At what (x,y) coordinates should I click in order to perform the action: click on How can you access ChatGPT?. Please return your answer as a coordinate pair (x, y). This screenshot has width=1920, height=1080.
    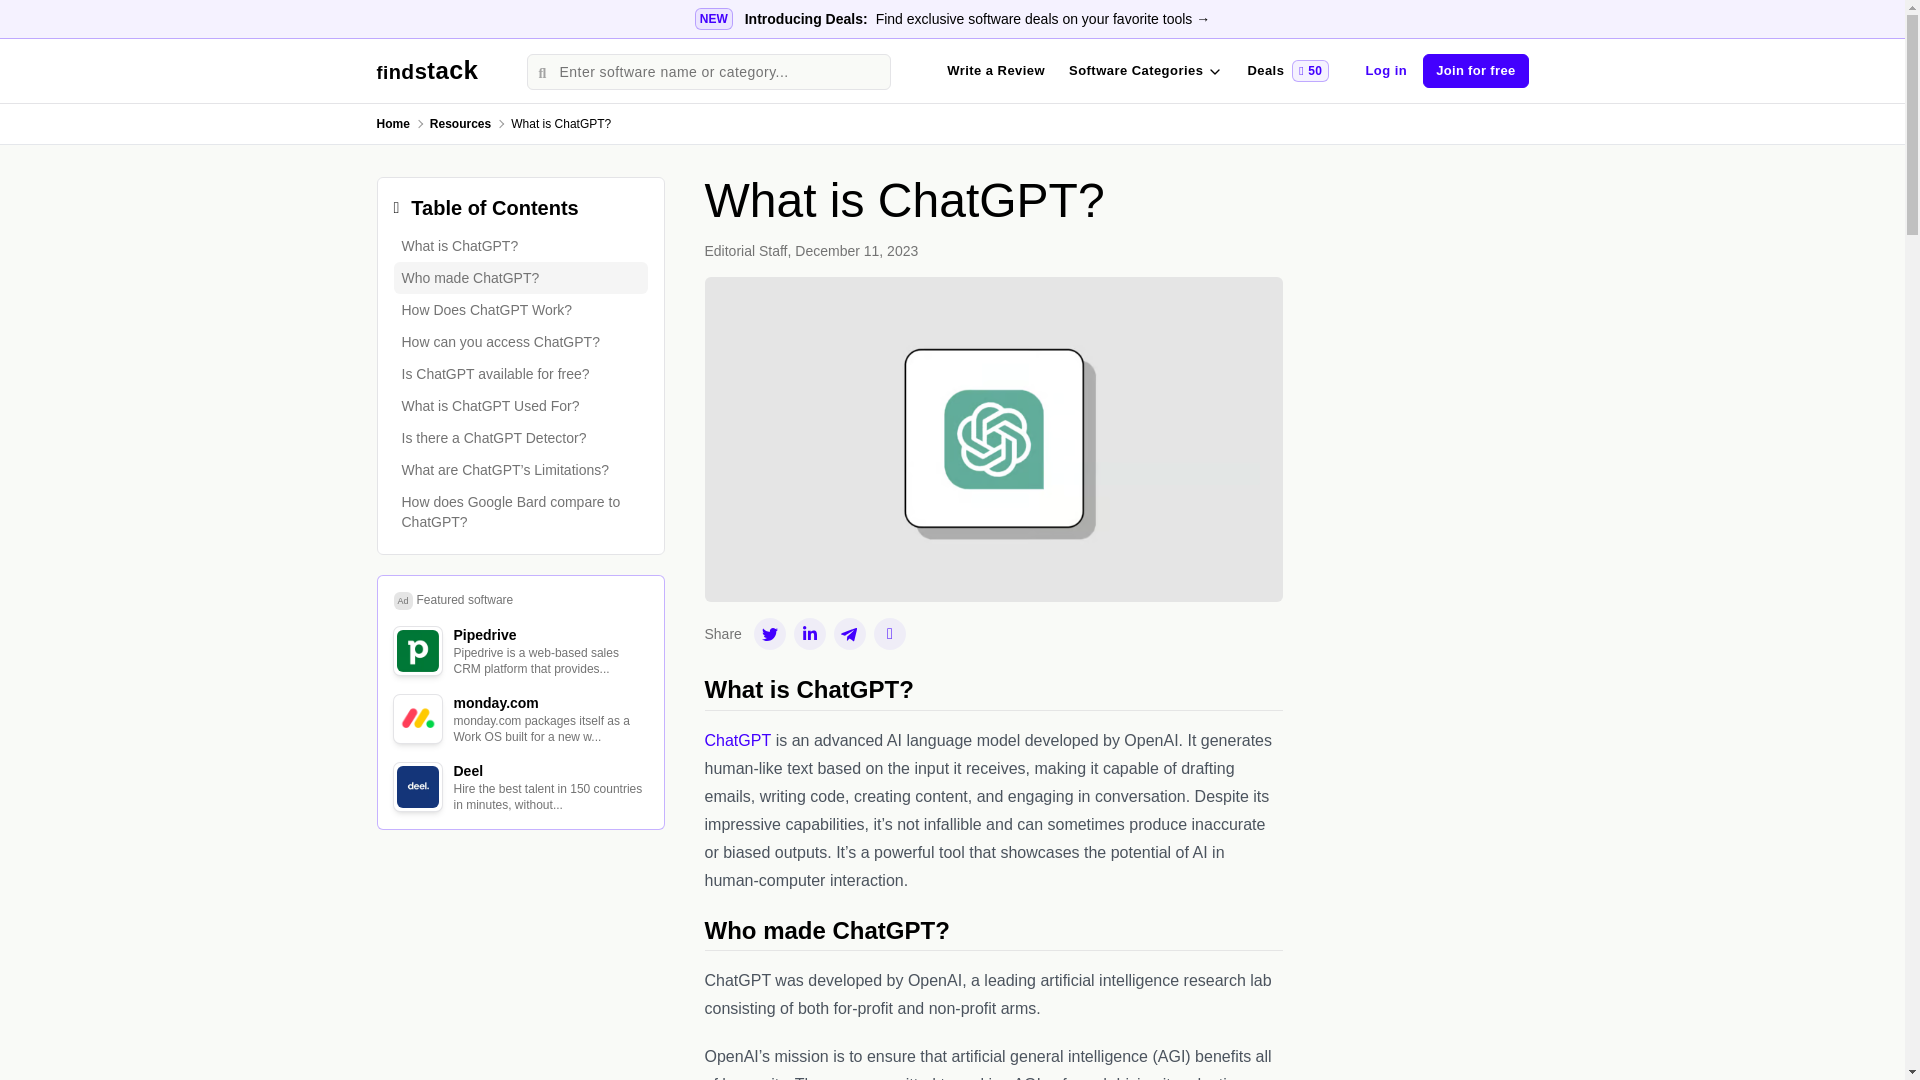
    Looking at the image, I should click on (1287, 70).